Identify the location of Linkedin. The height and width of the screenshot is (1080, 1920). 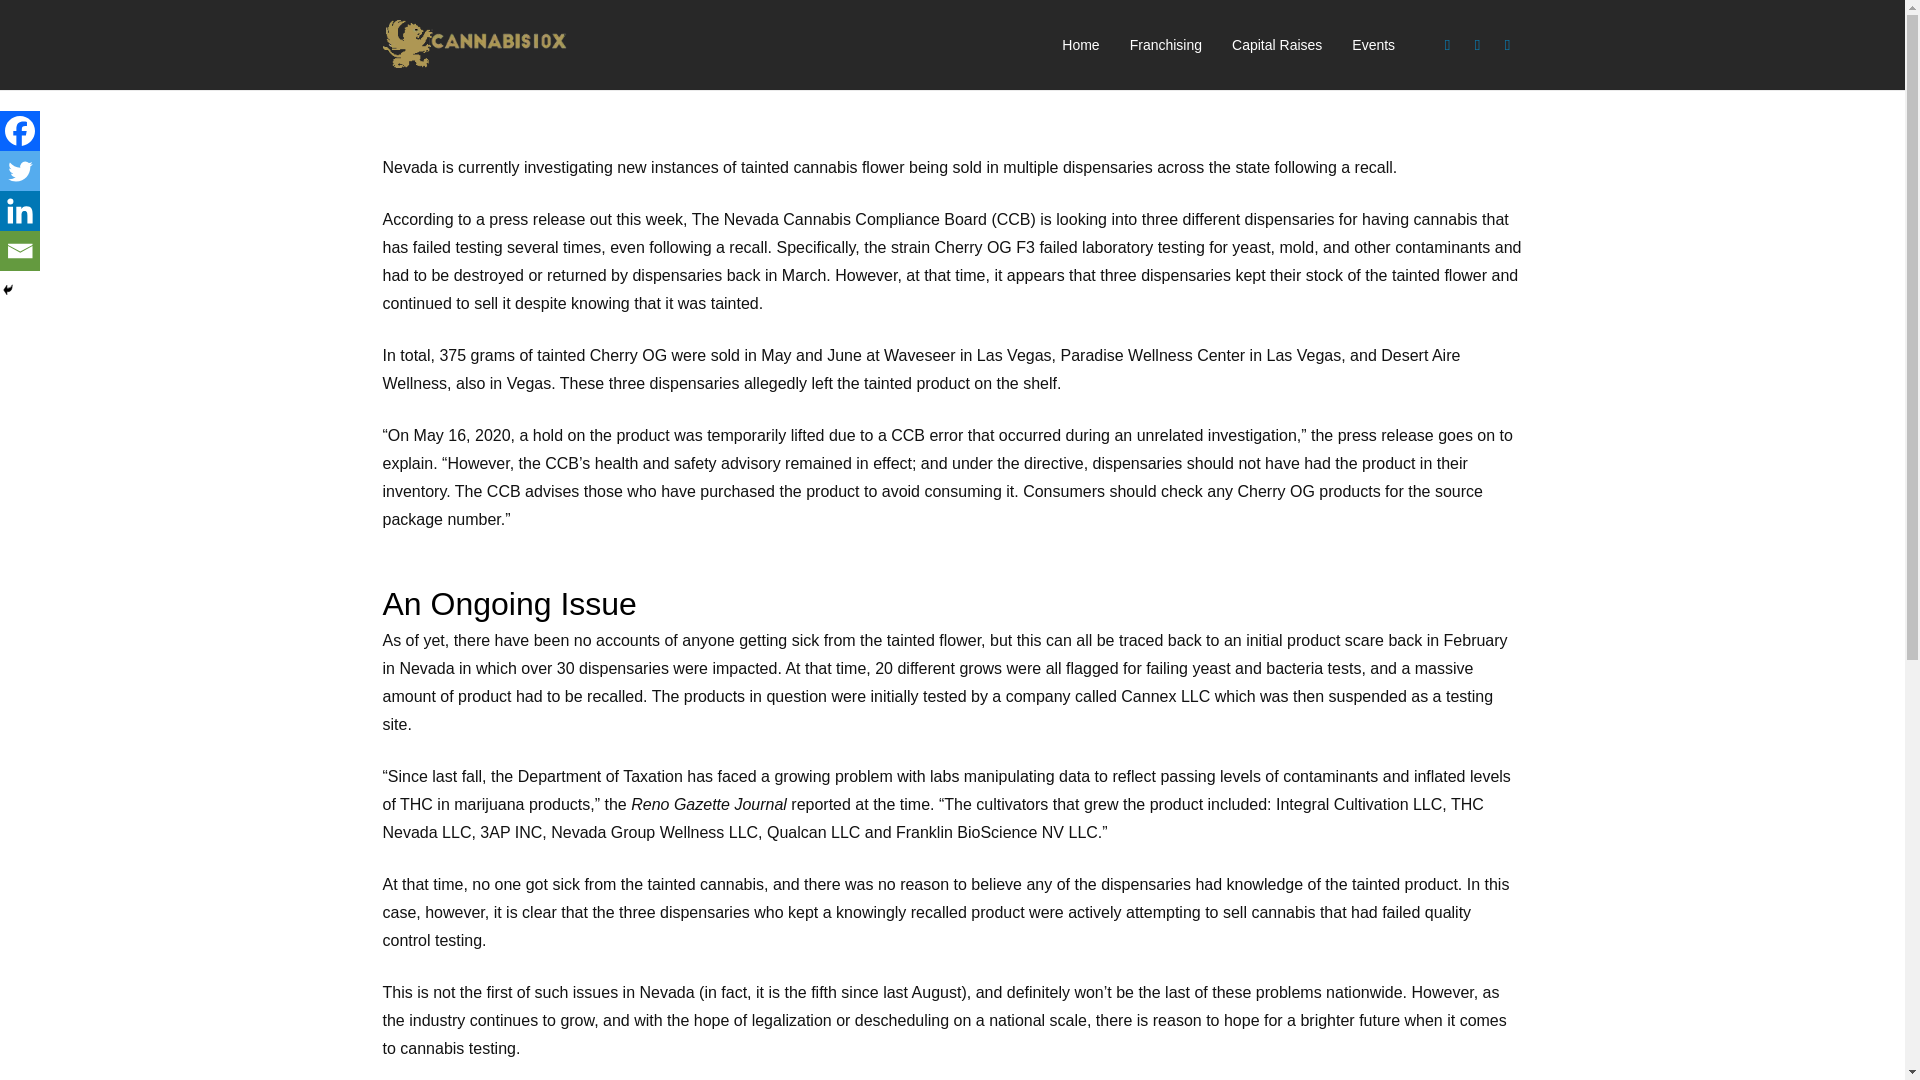
(20, 211).